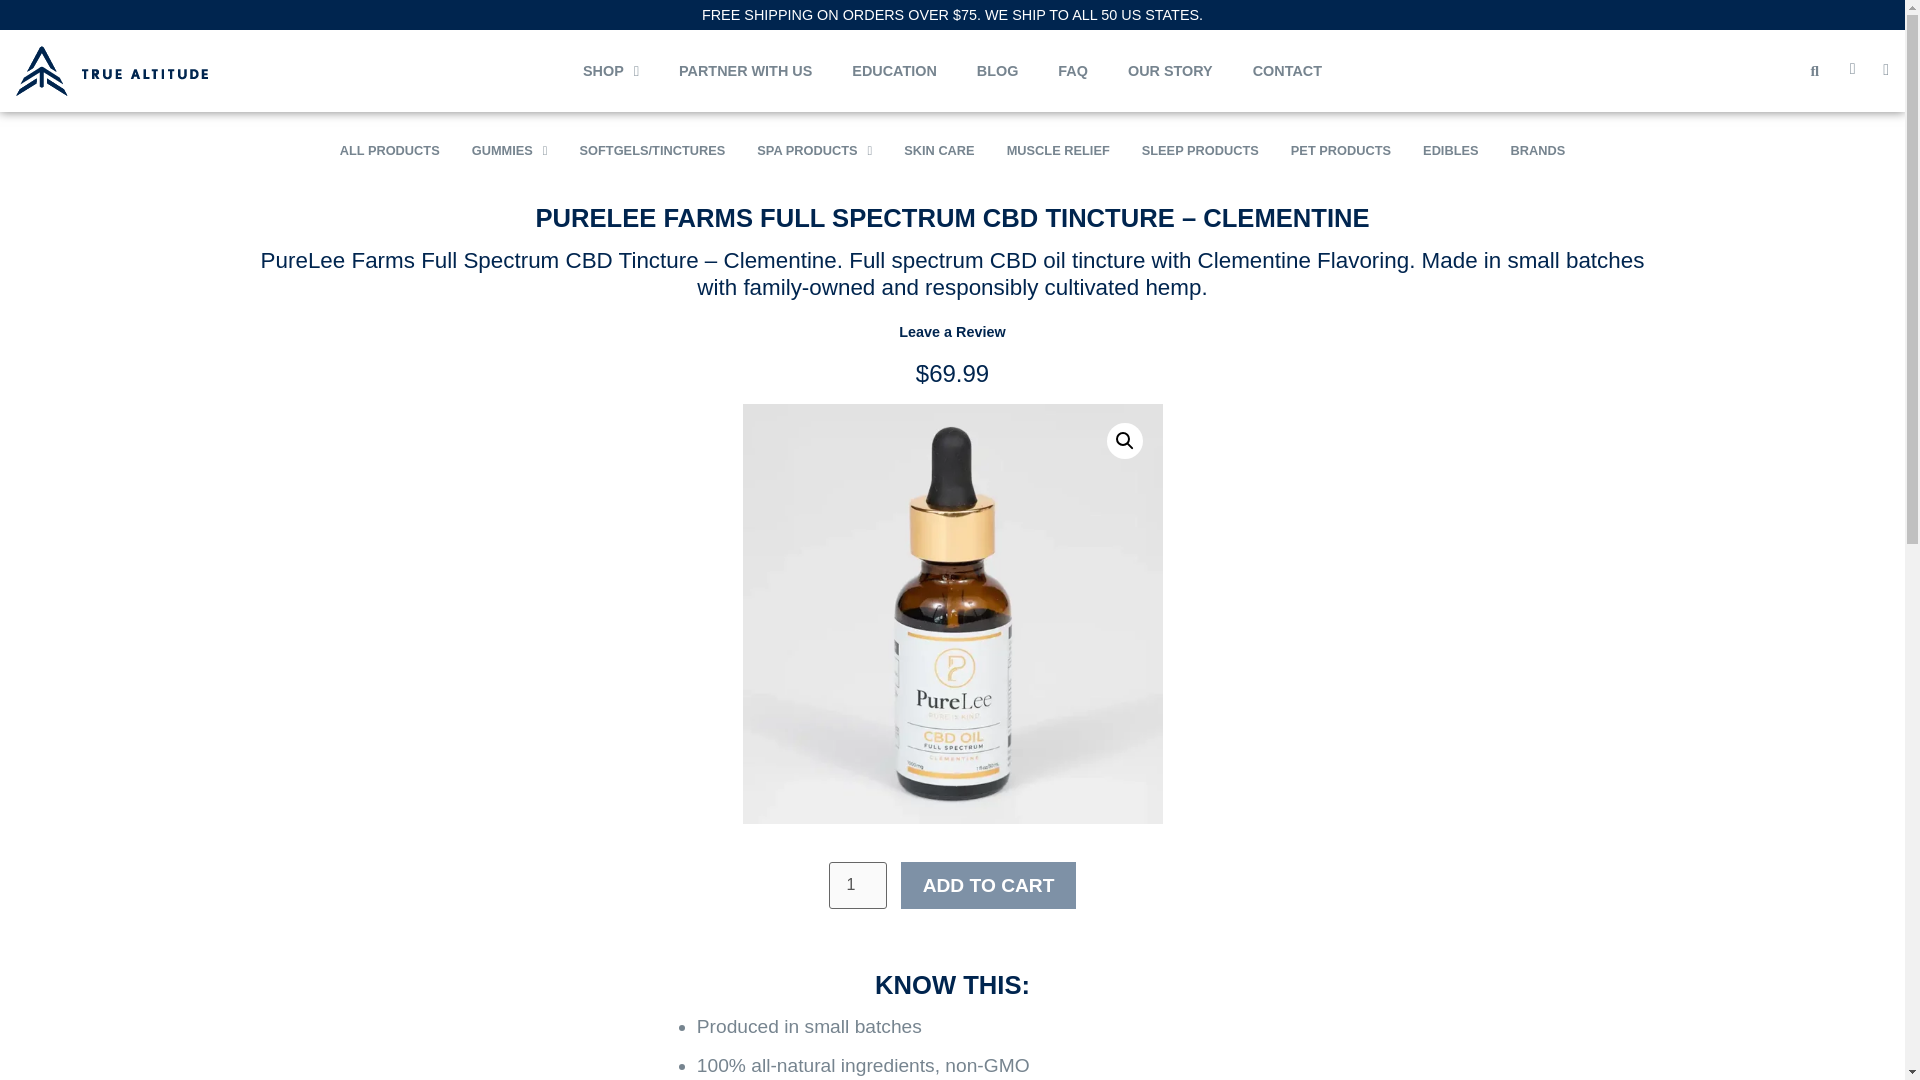 Image resolution: width=1920 pixels, height=1080 pixels. What do you see at coordinates (951, 614) in the screenshot?
I see `PureLee Farms Full Spectrum CBD Tincture - Clementine` at bounding box center [951, 614].